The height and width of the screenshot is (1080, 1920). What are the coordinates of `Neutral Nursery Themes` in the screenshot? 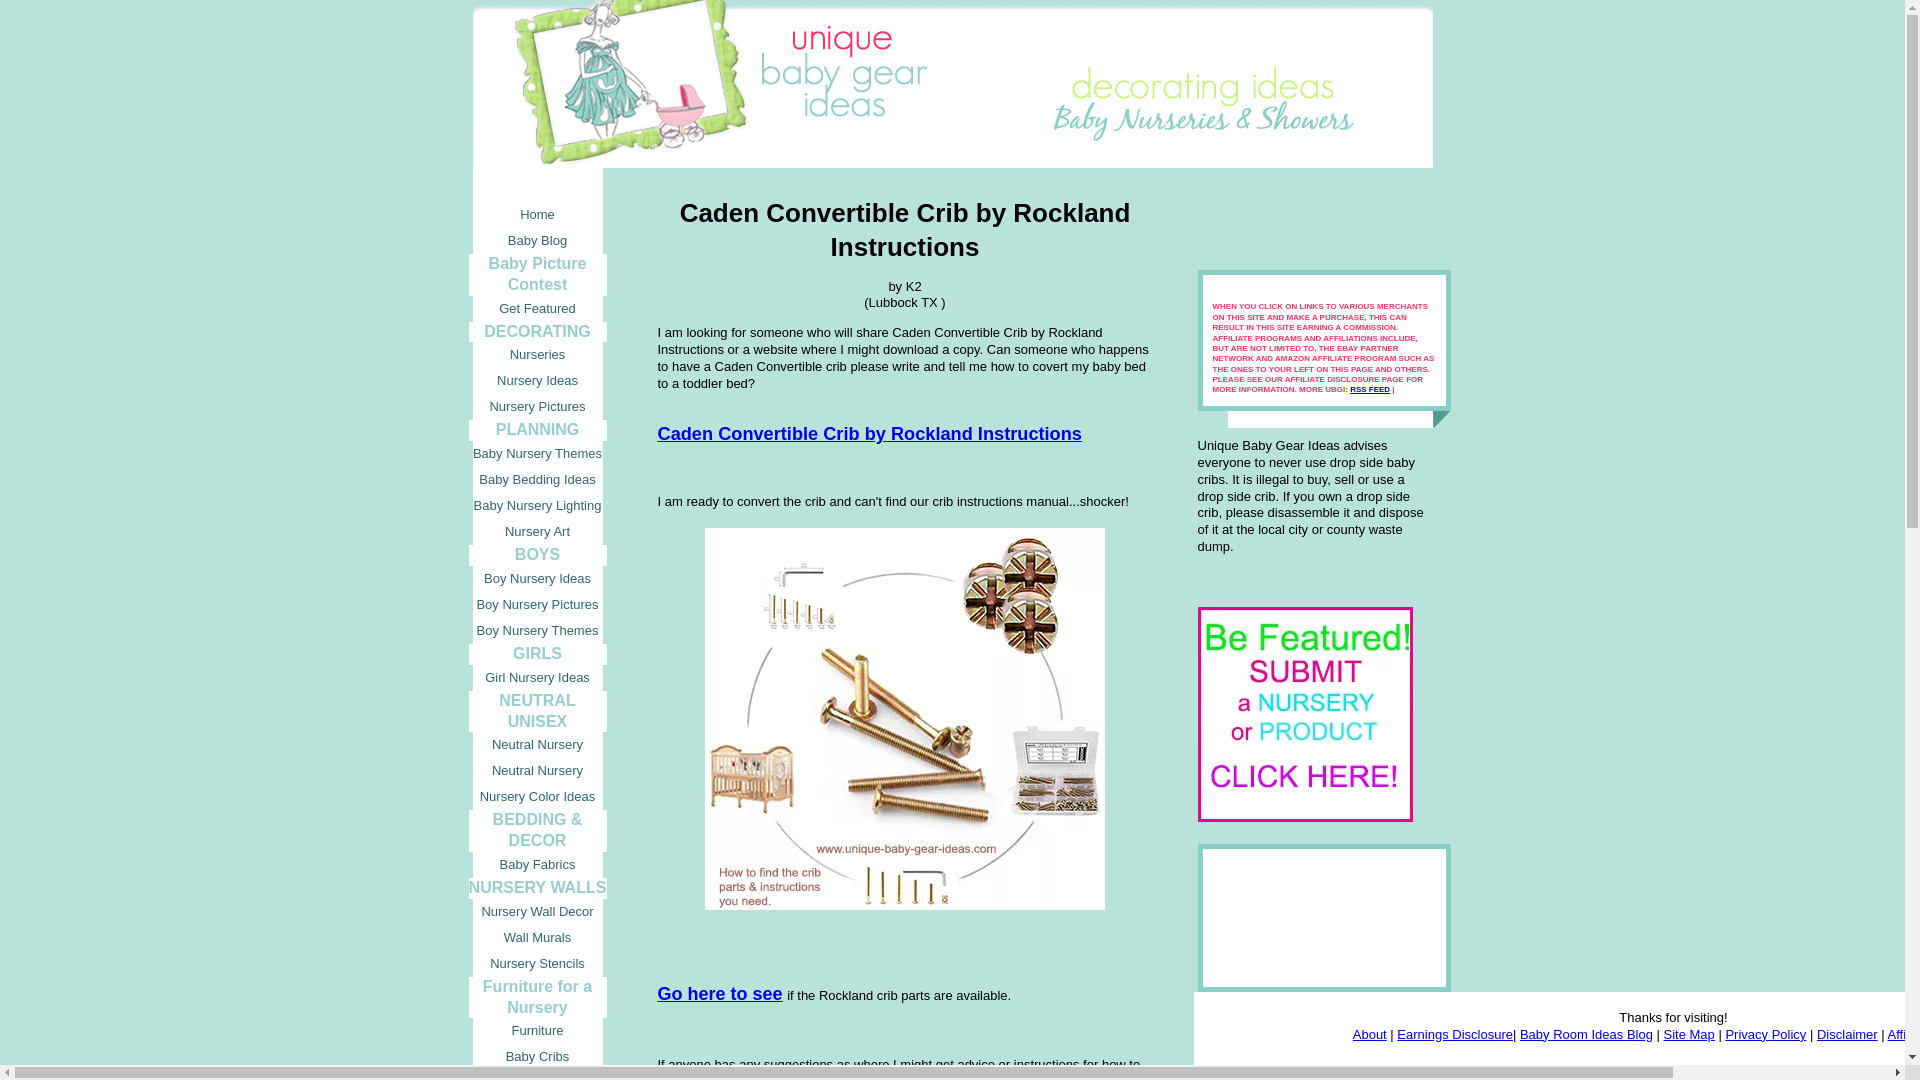 It's located at (537, 745).